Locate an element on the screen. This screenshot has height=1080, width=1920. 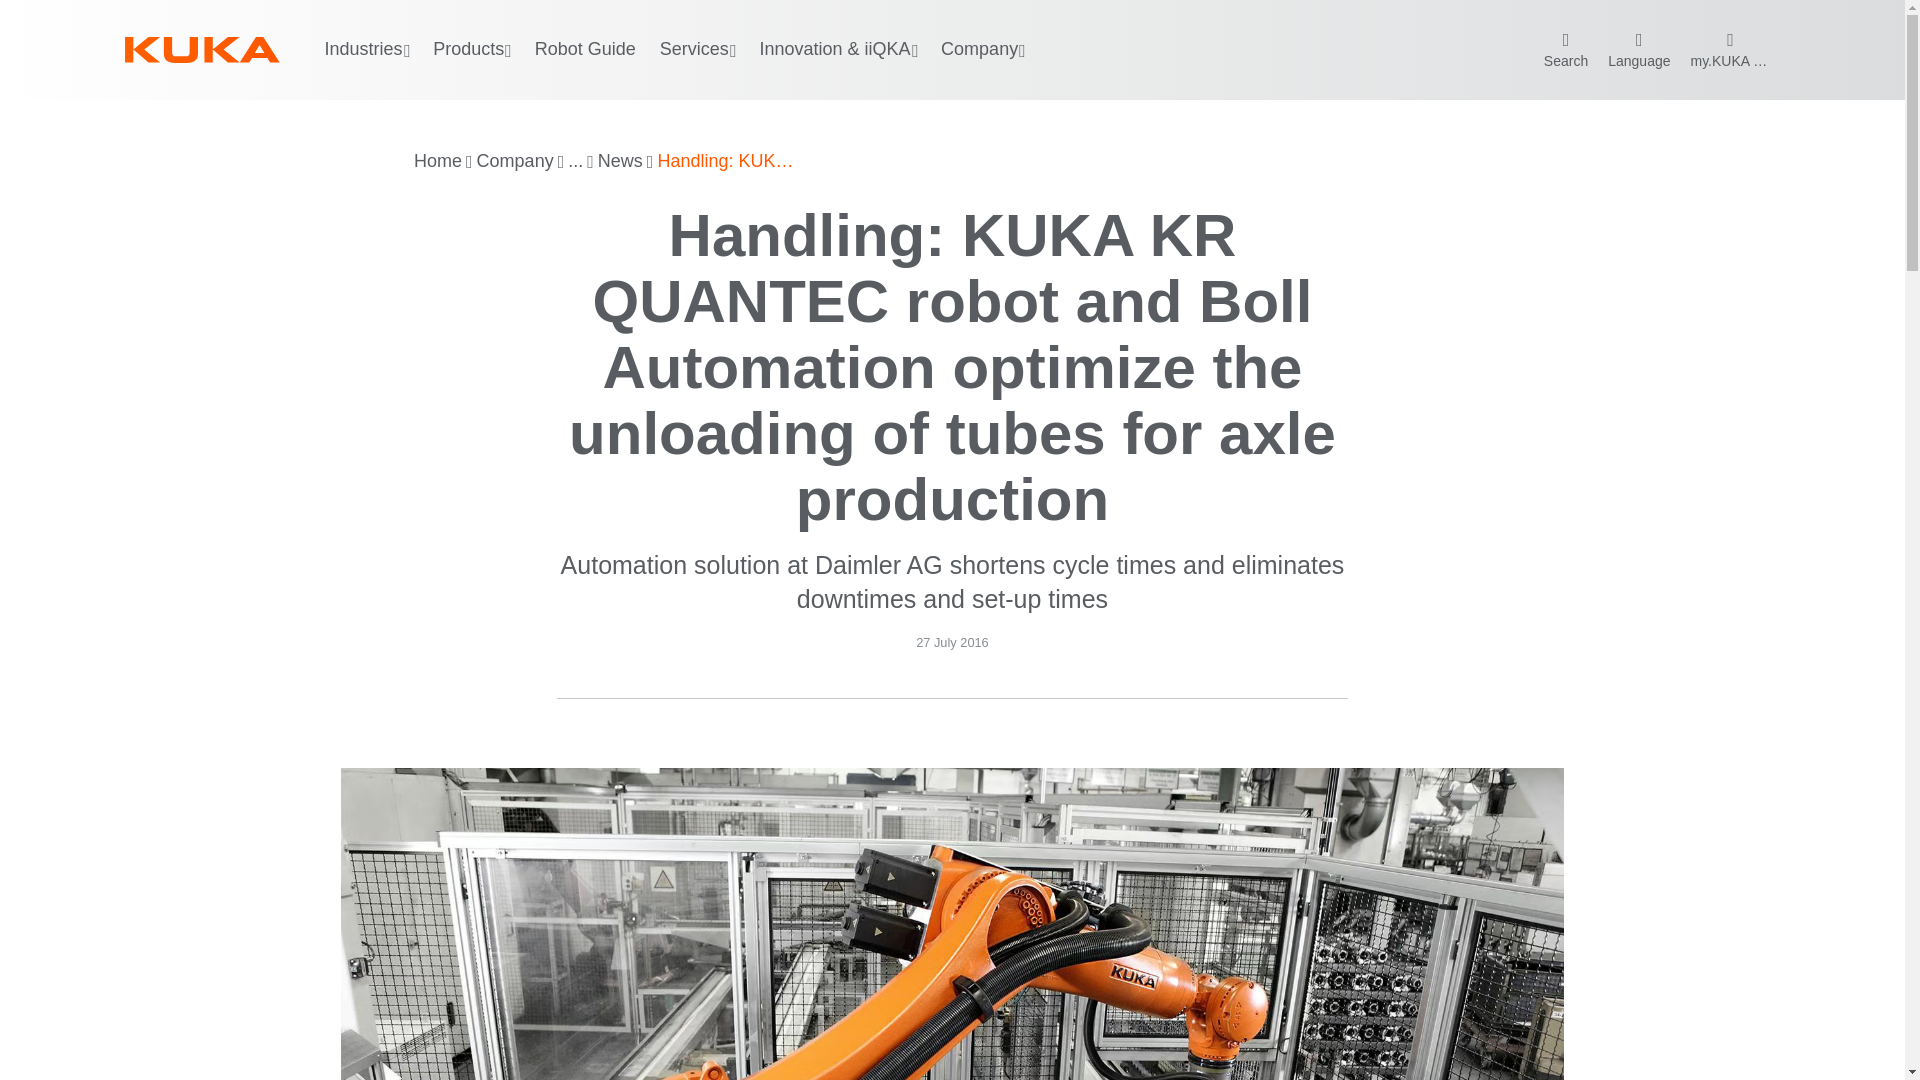
Handling: KUKA KR QUANTEC robot at Boll Automation is located at coordinates (727, 162).